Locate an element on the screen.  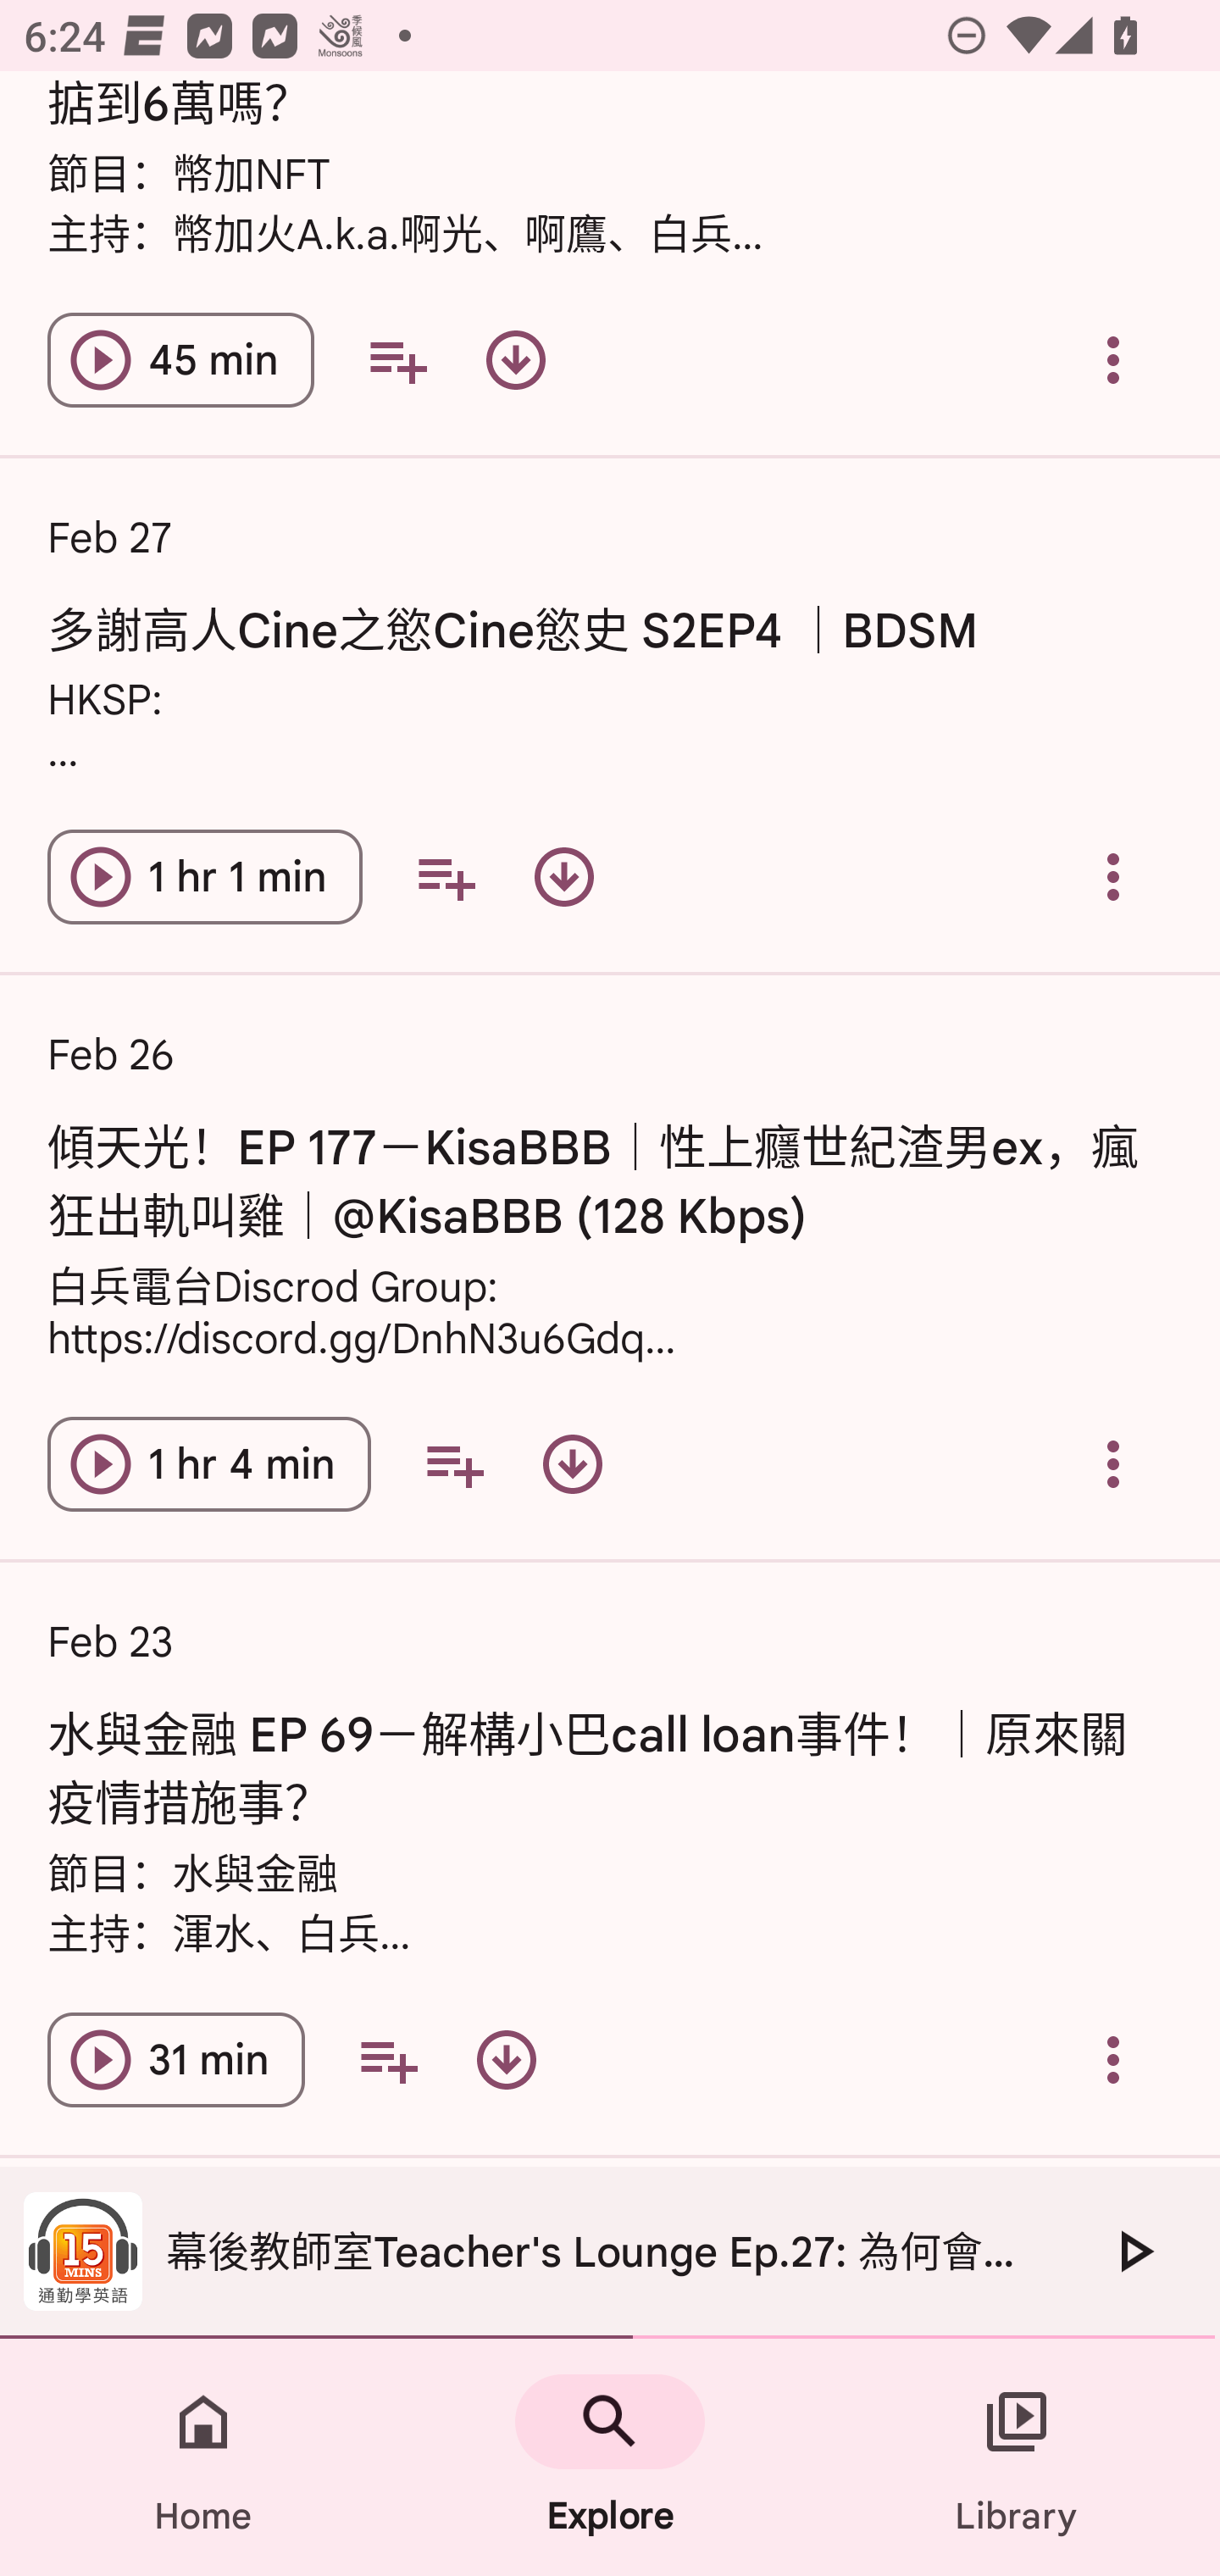
Overflow menu is located at coordinates (1113, 2059).